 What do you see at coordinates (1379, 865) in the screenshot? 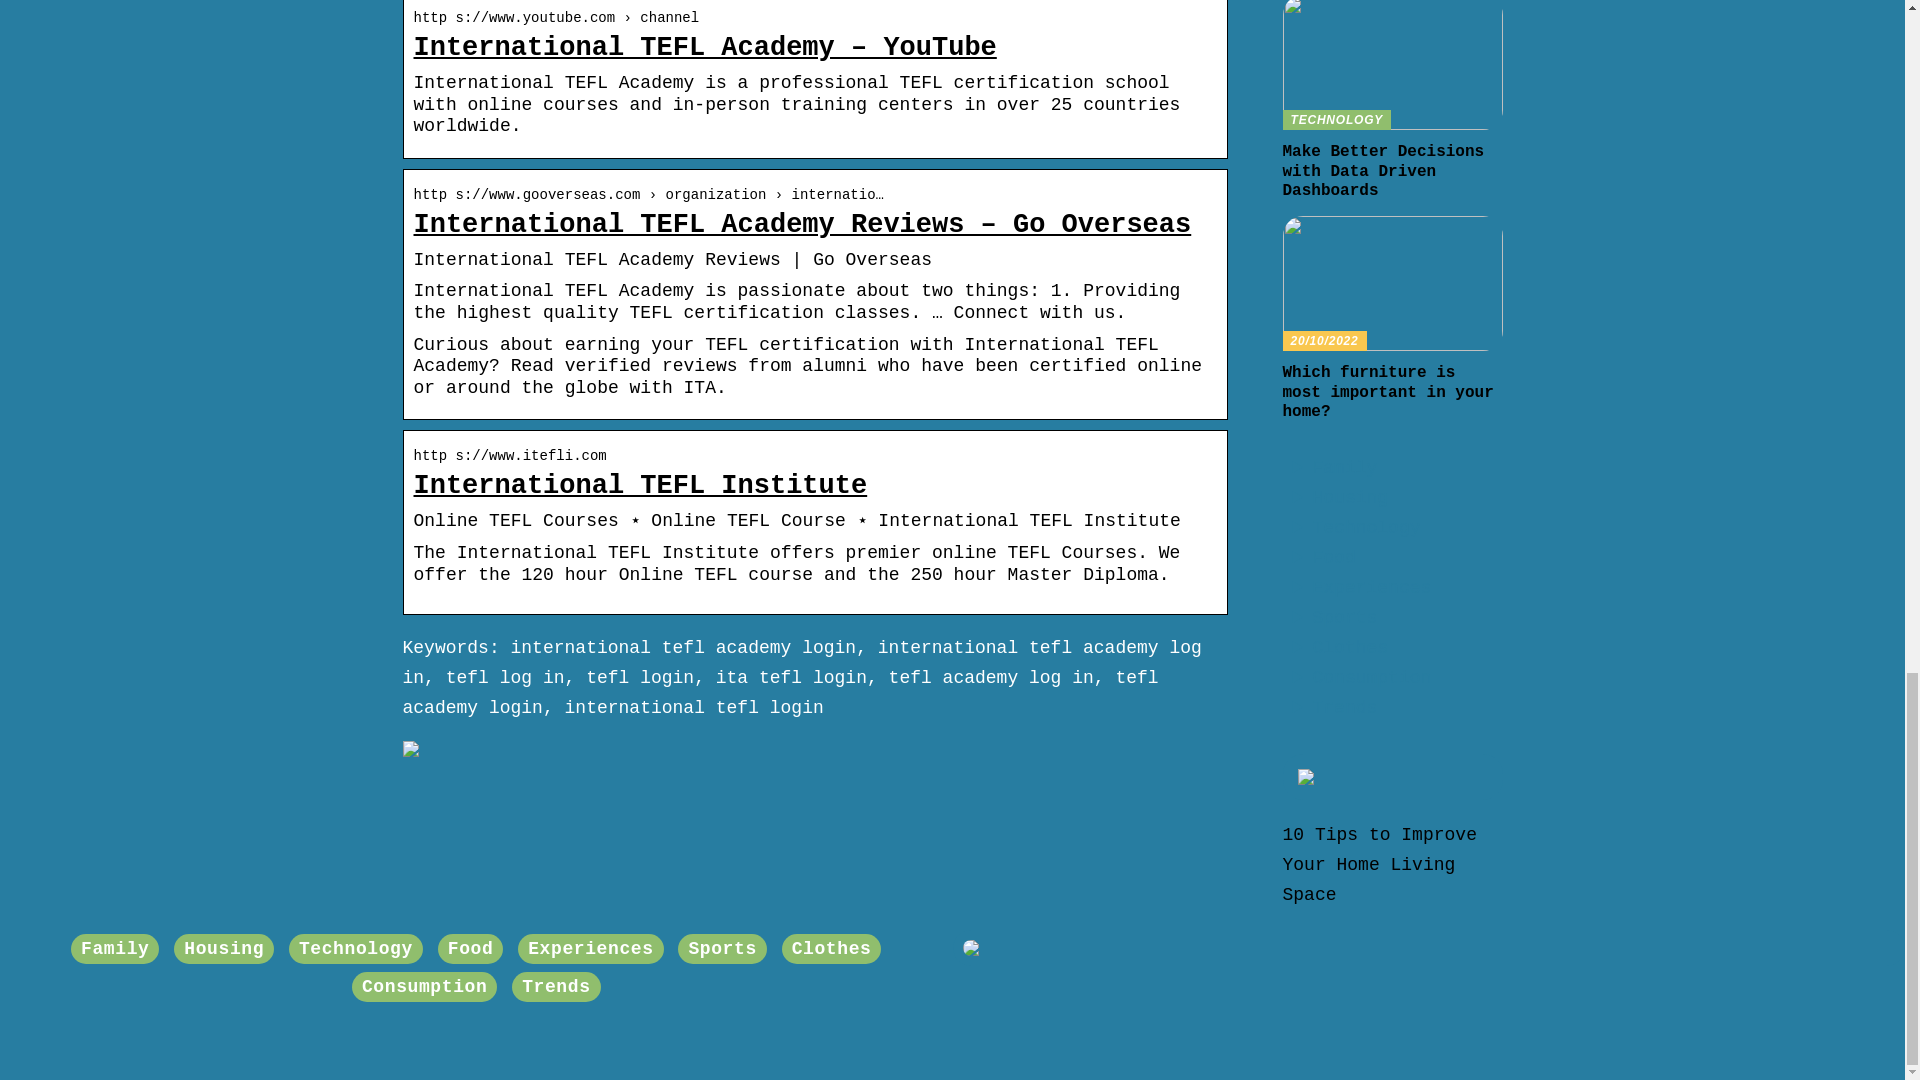
I see `Food` at bounding box center [1379, 865].